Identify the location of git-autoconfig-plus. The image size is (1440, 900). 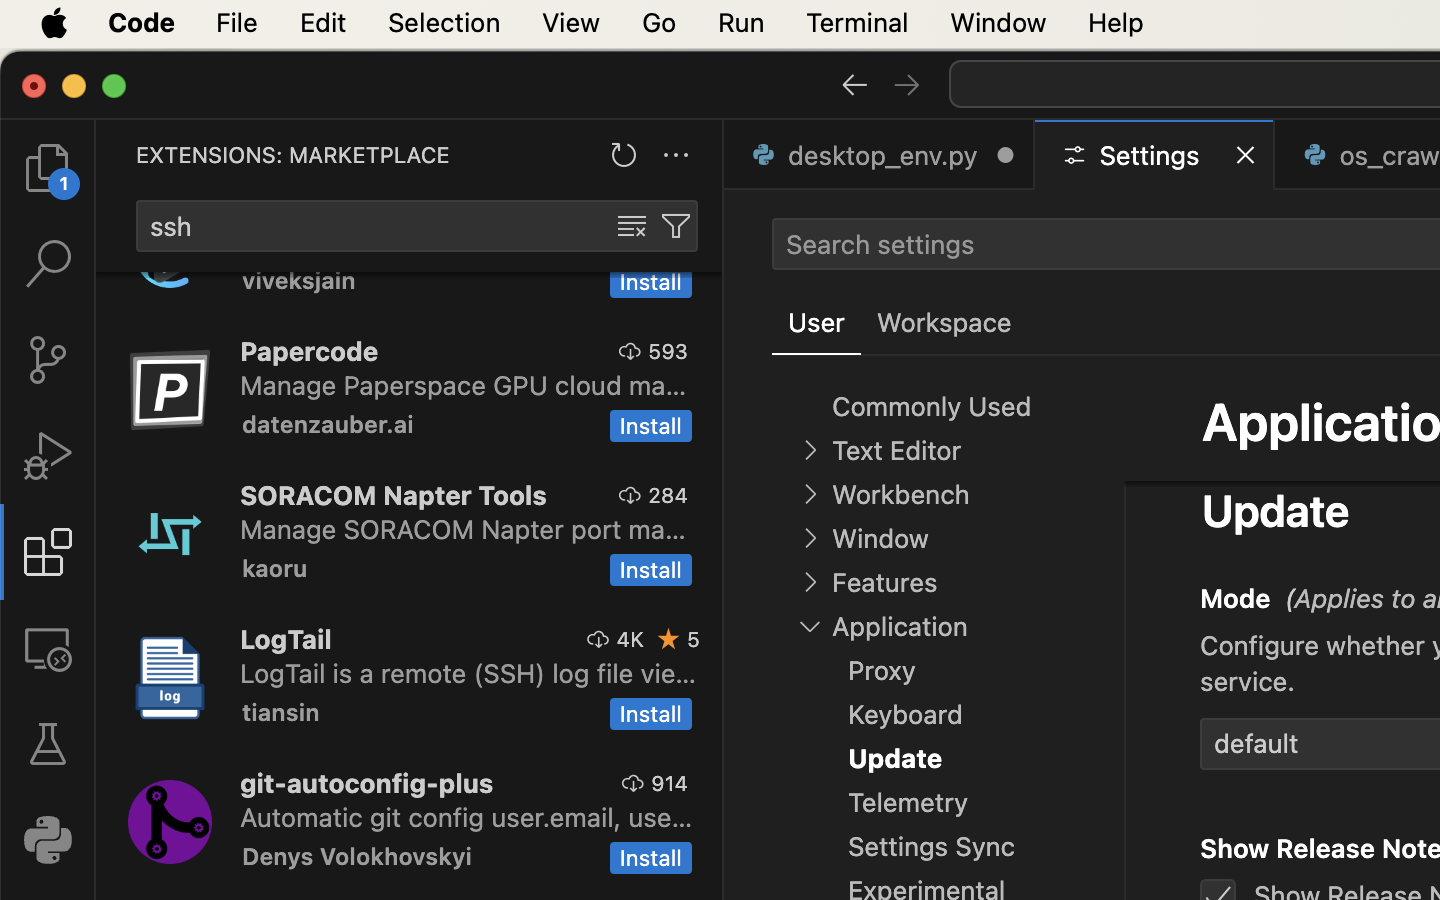
(367, 783).